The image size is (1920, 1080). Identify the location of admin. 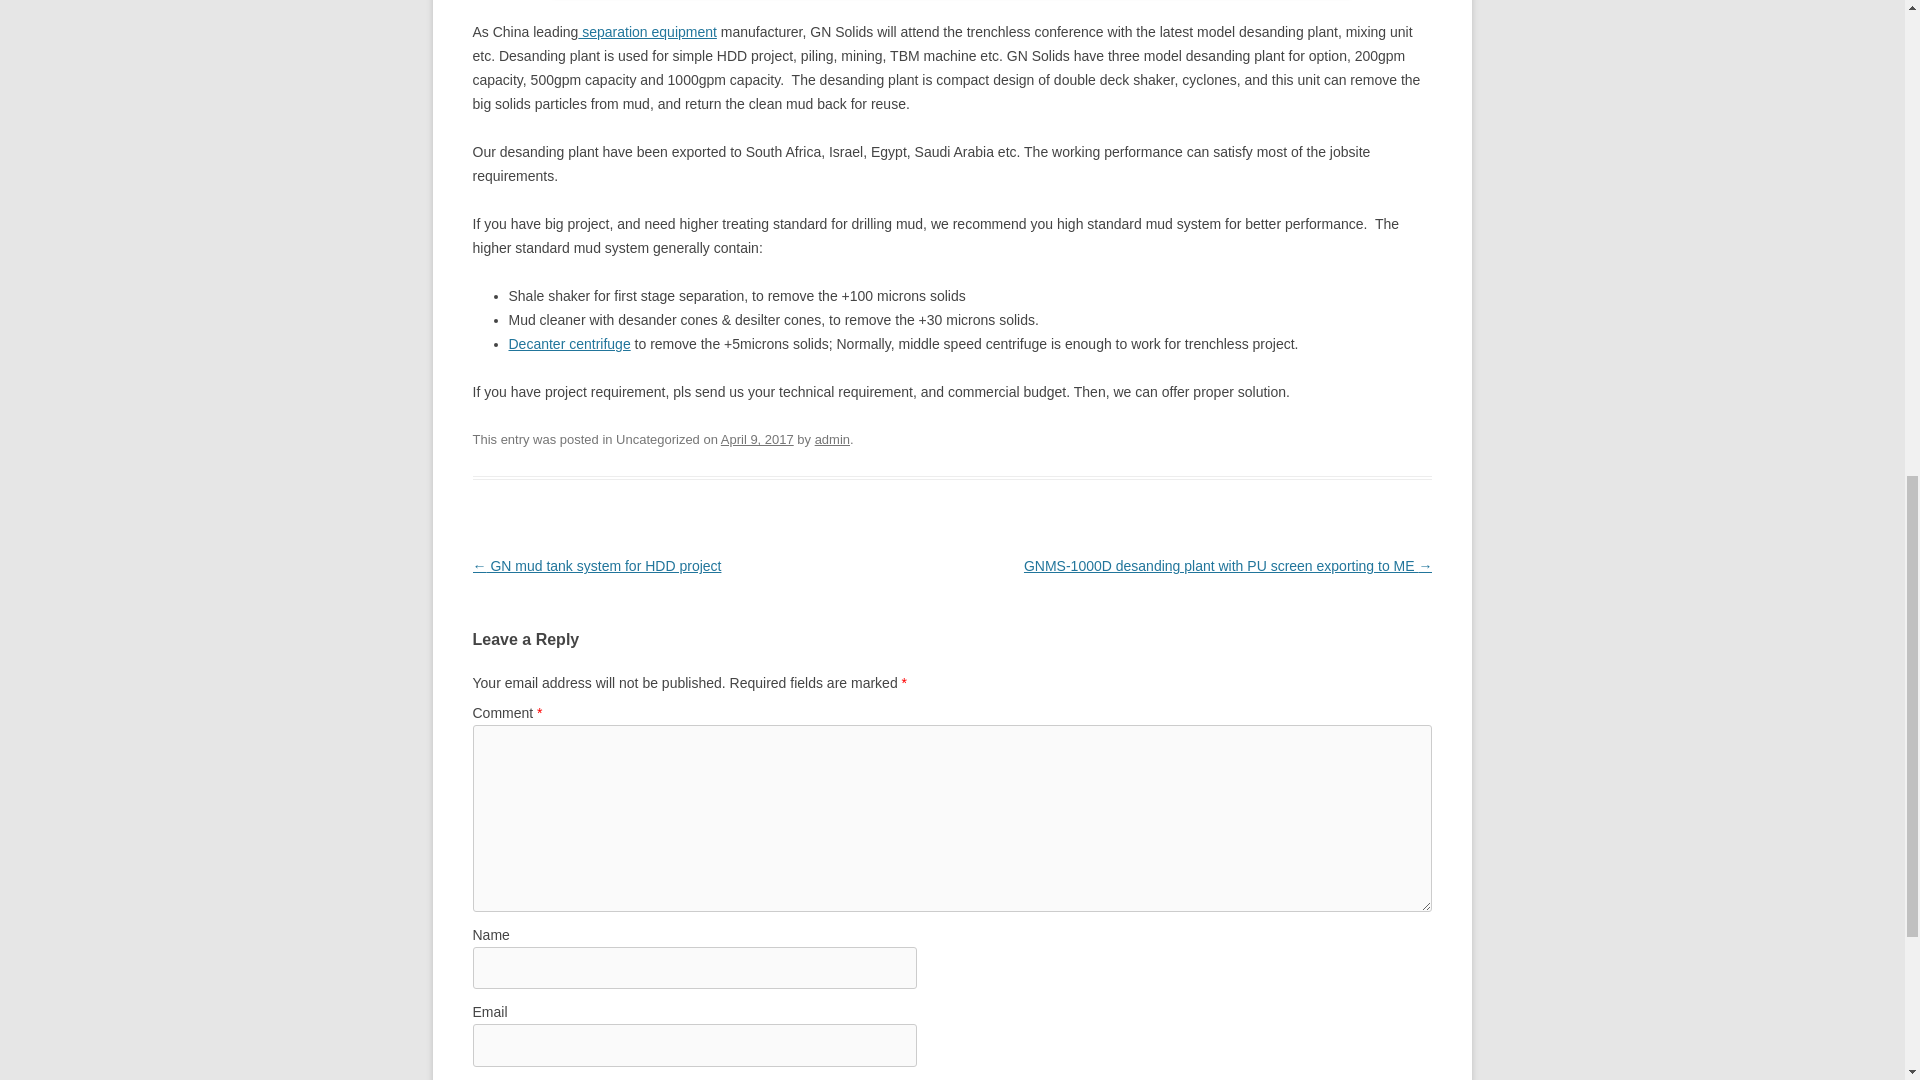
(832, 440).